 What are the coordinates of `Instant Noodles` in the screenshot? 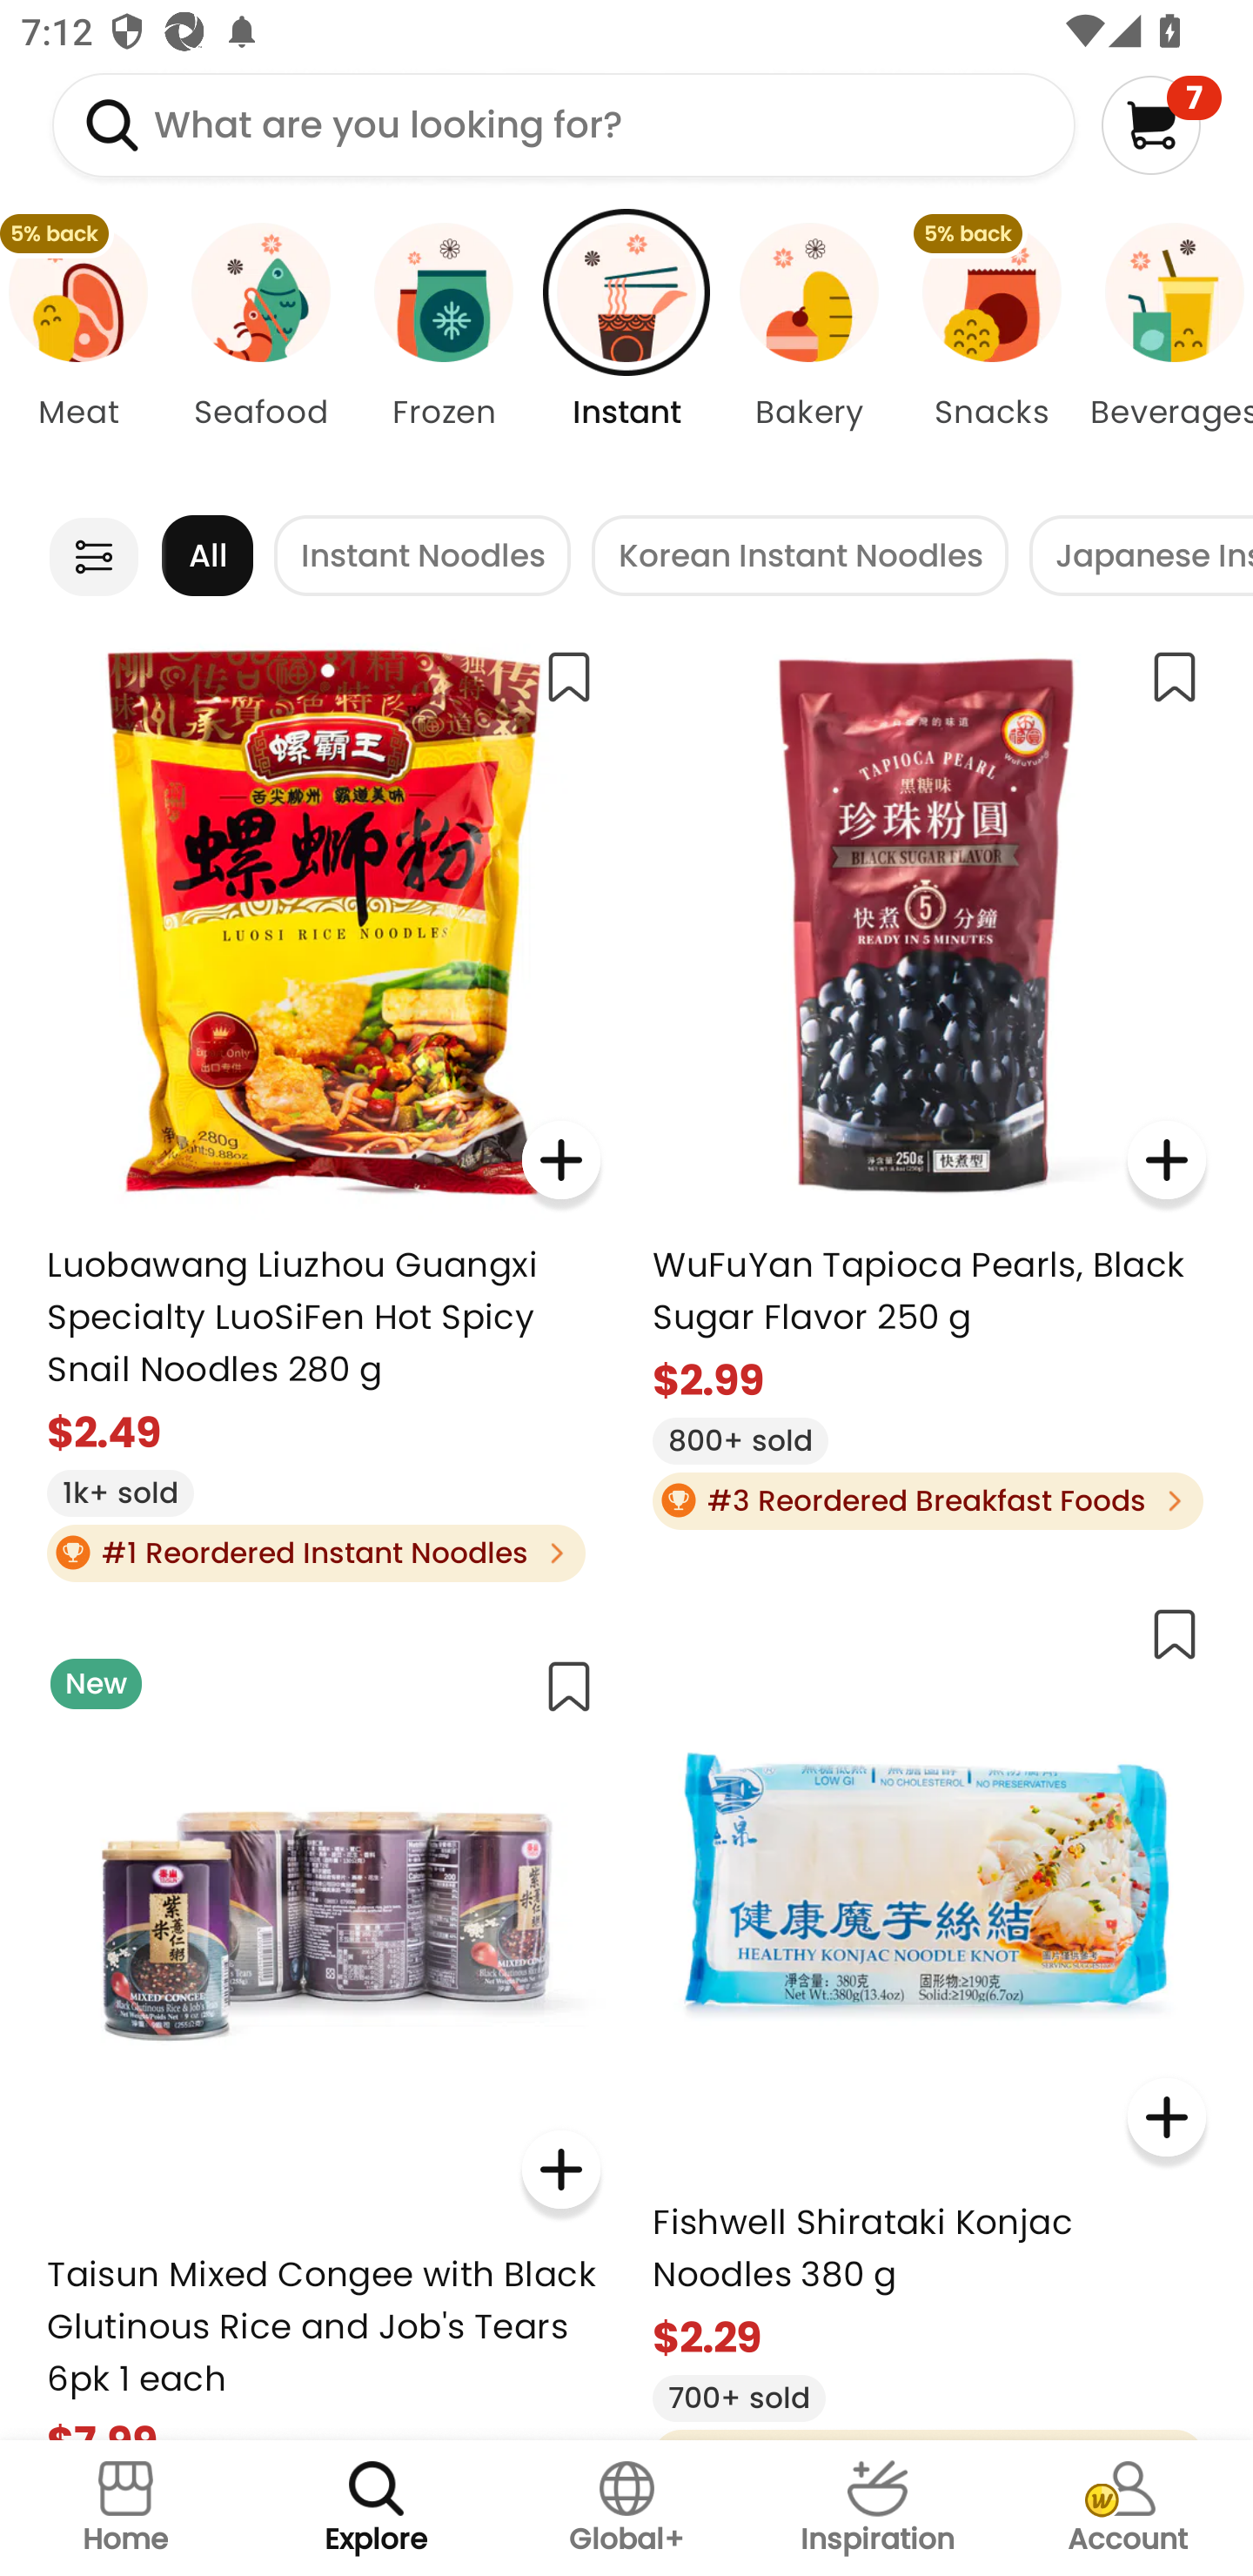 It's located at (423, 555).